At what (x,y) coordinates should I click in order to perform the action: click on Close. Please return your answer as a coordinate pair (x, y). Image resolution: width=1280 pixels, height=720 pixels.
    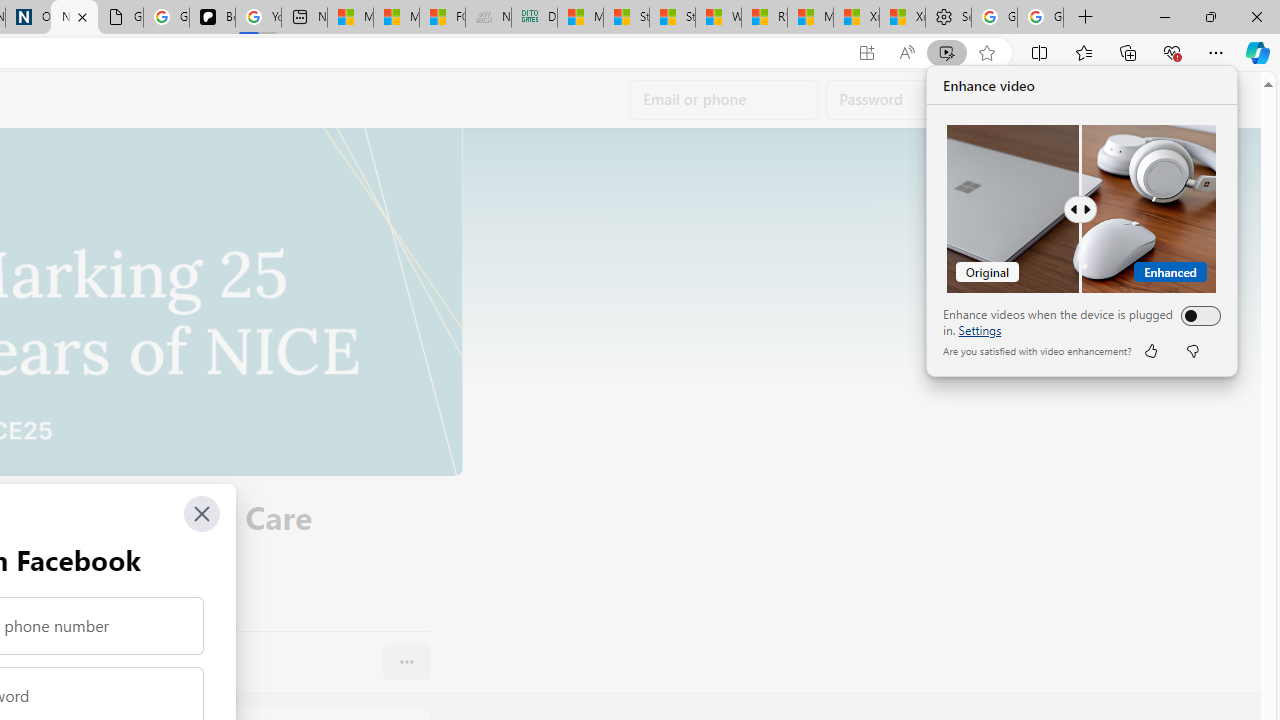
    Looking at the image, I should click on (202, 514).